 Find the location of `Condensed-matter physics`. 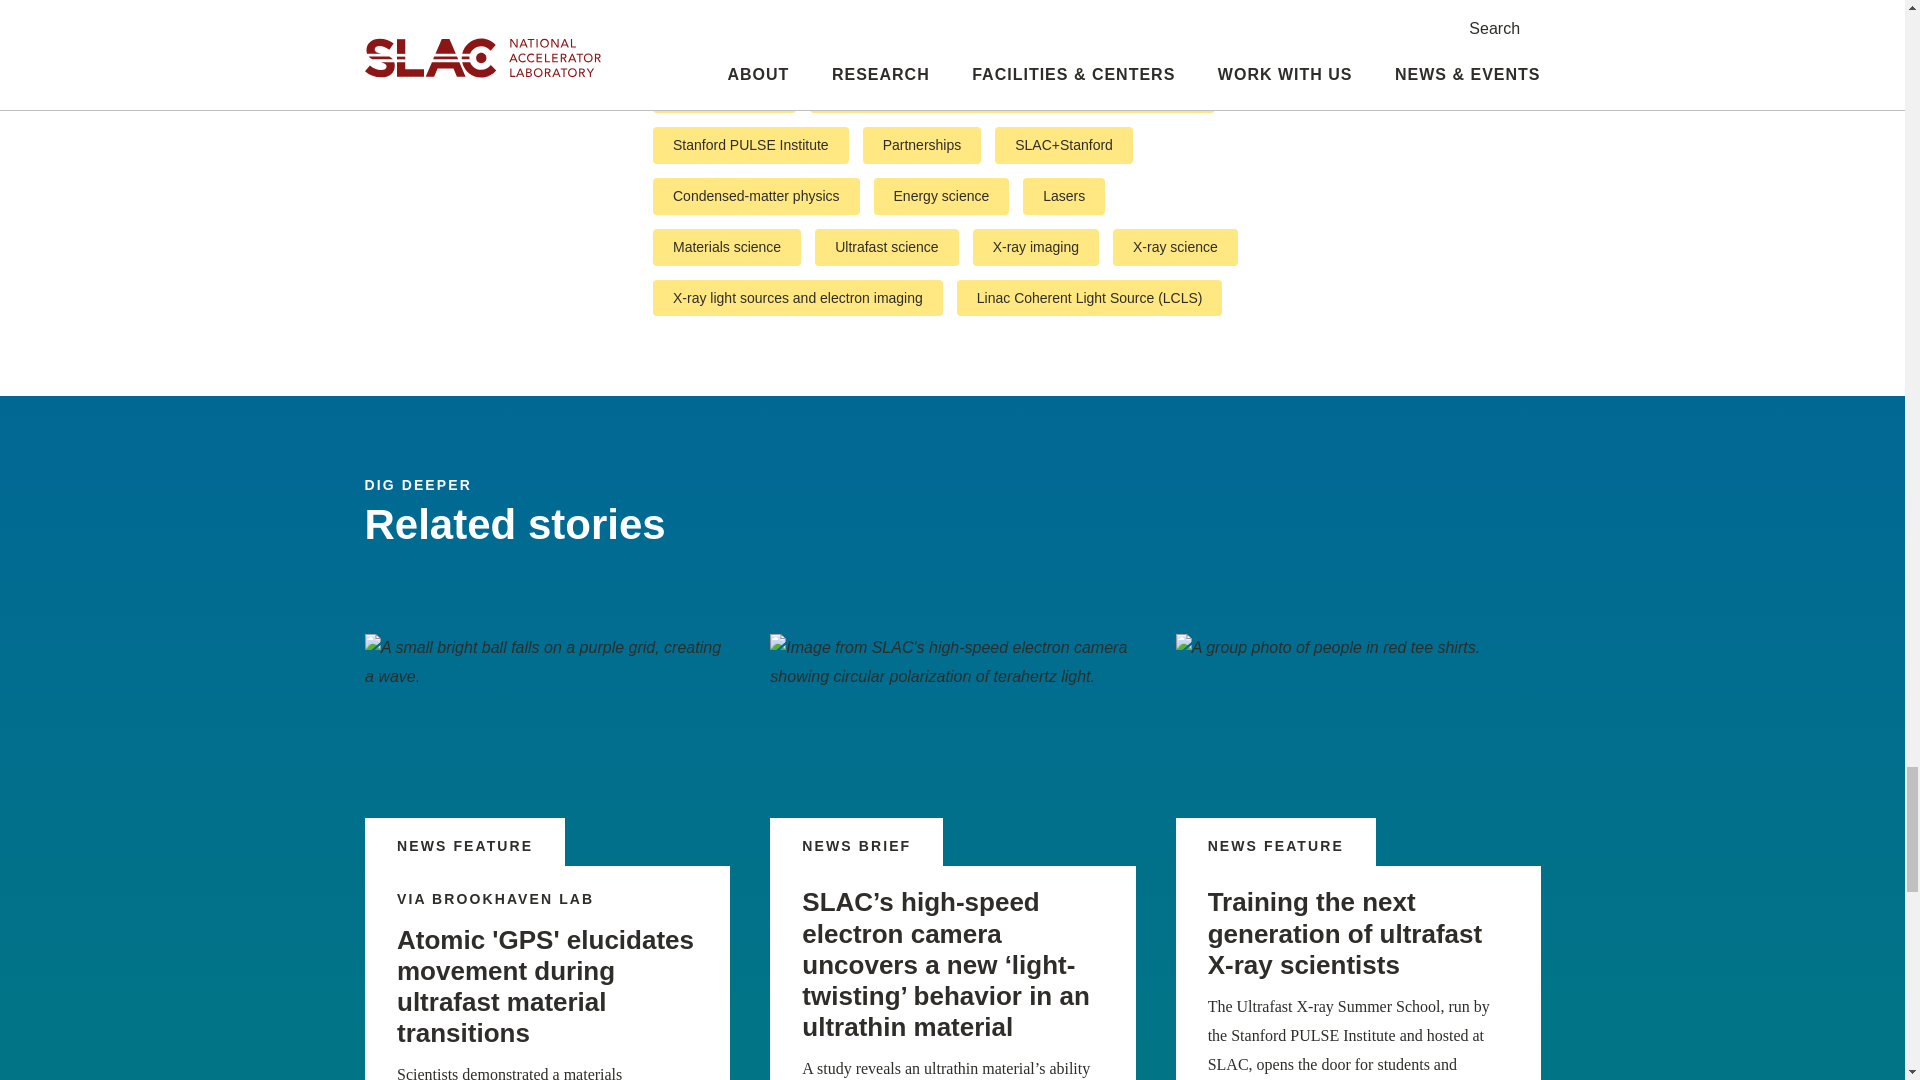

Condensed-matter physics is located at coordinates (755, 196).